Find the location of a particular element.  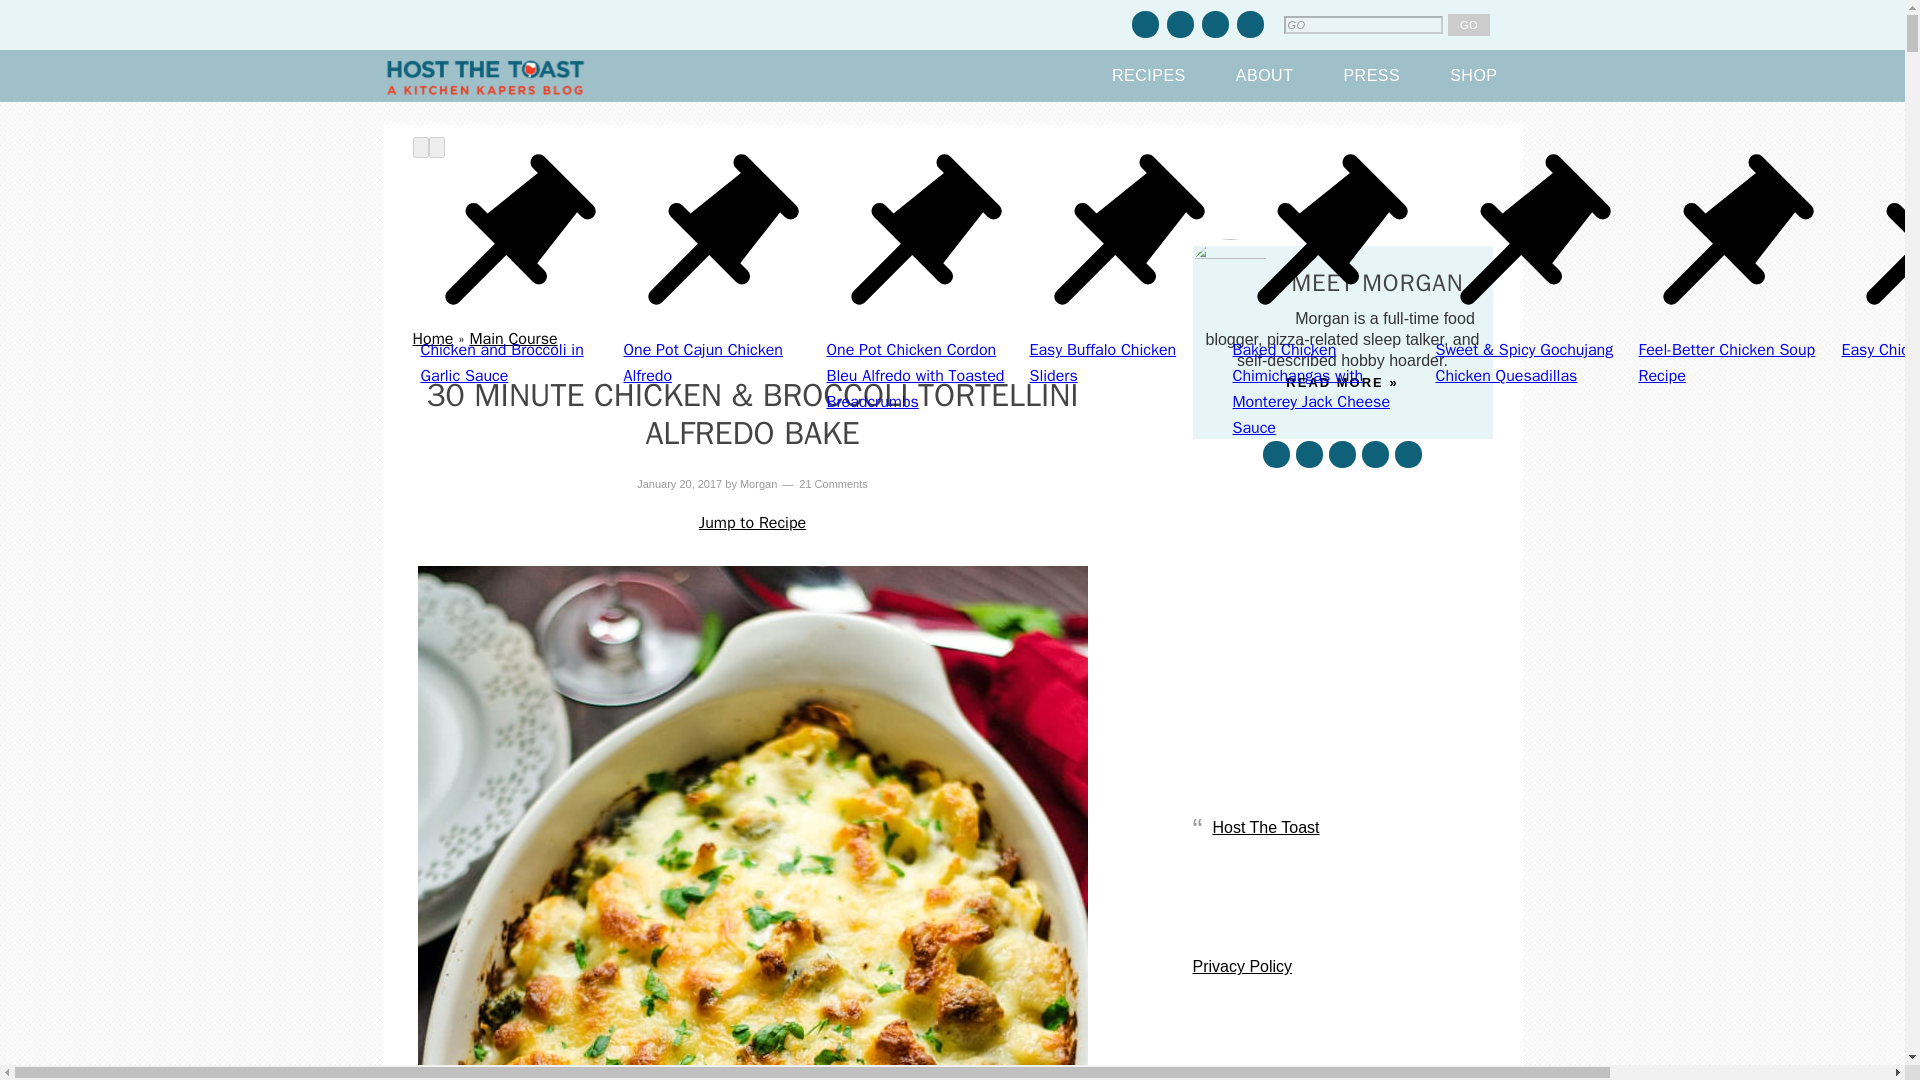

RECIPES is located at coordinates (1148, 75).